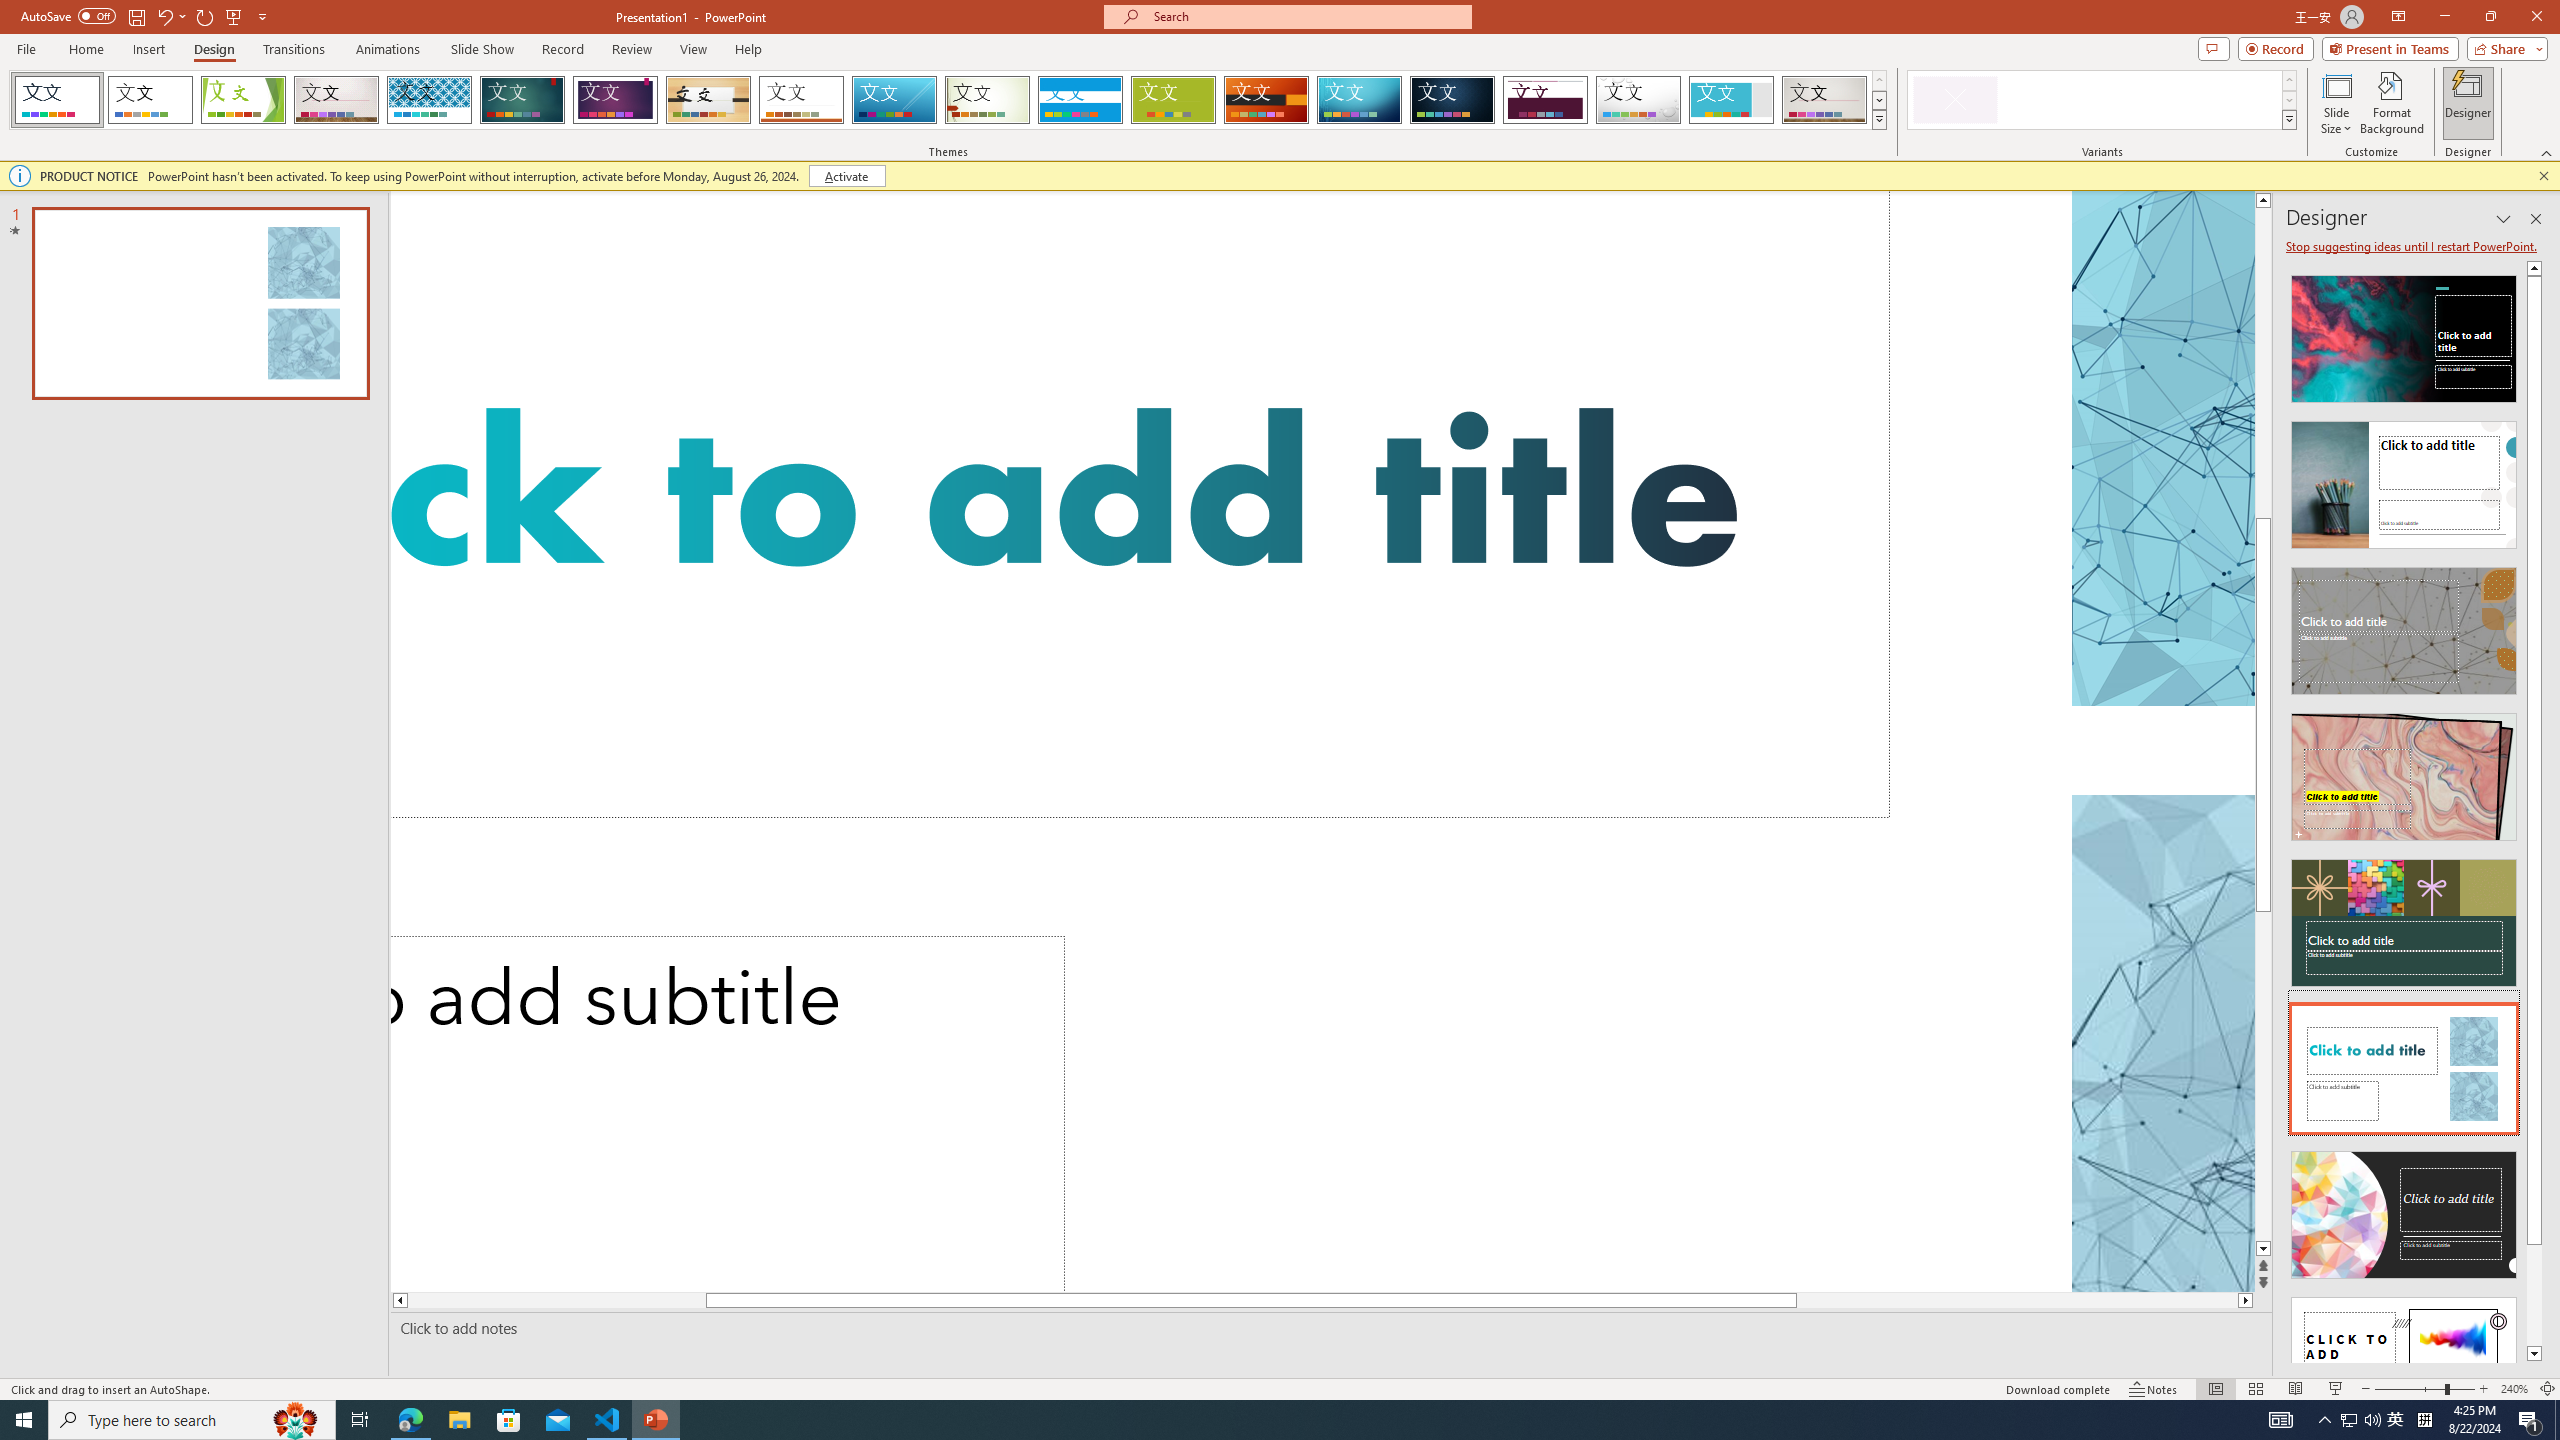 The height and width of the screenshot is (1440, 2560). What do you see at coordinates (948, 100) in the screenshot?
I see `AutomationID: SlideThemesGallery` at bounding box center [948, 100].